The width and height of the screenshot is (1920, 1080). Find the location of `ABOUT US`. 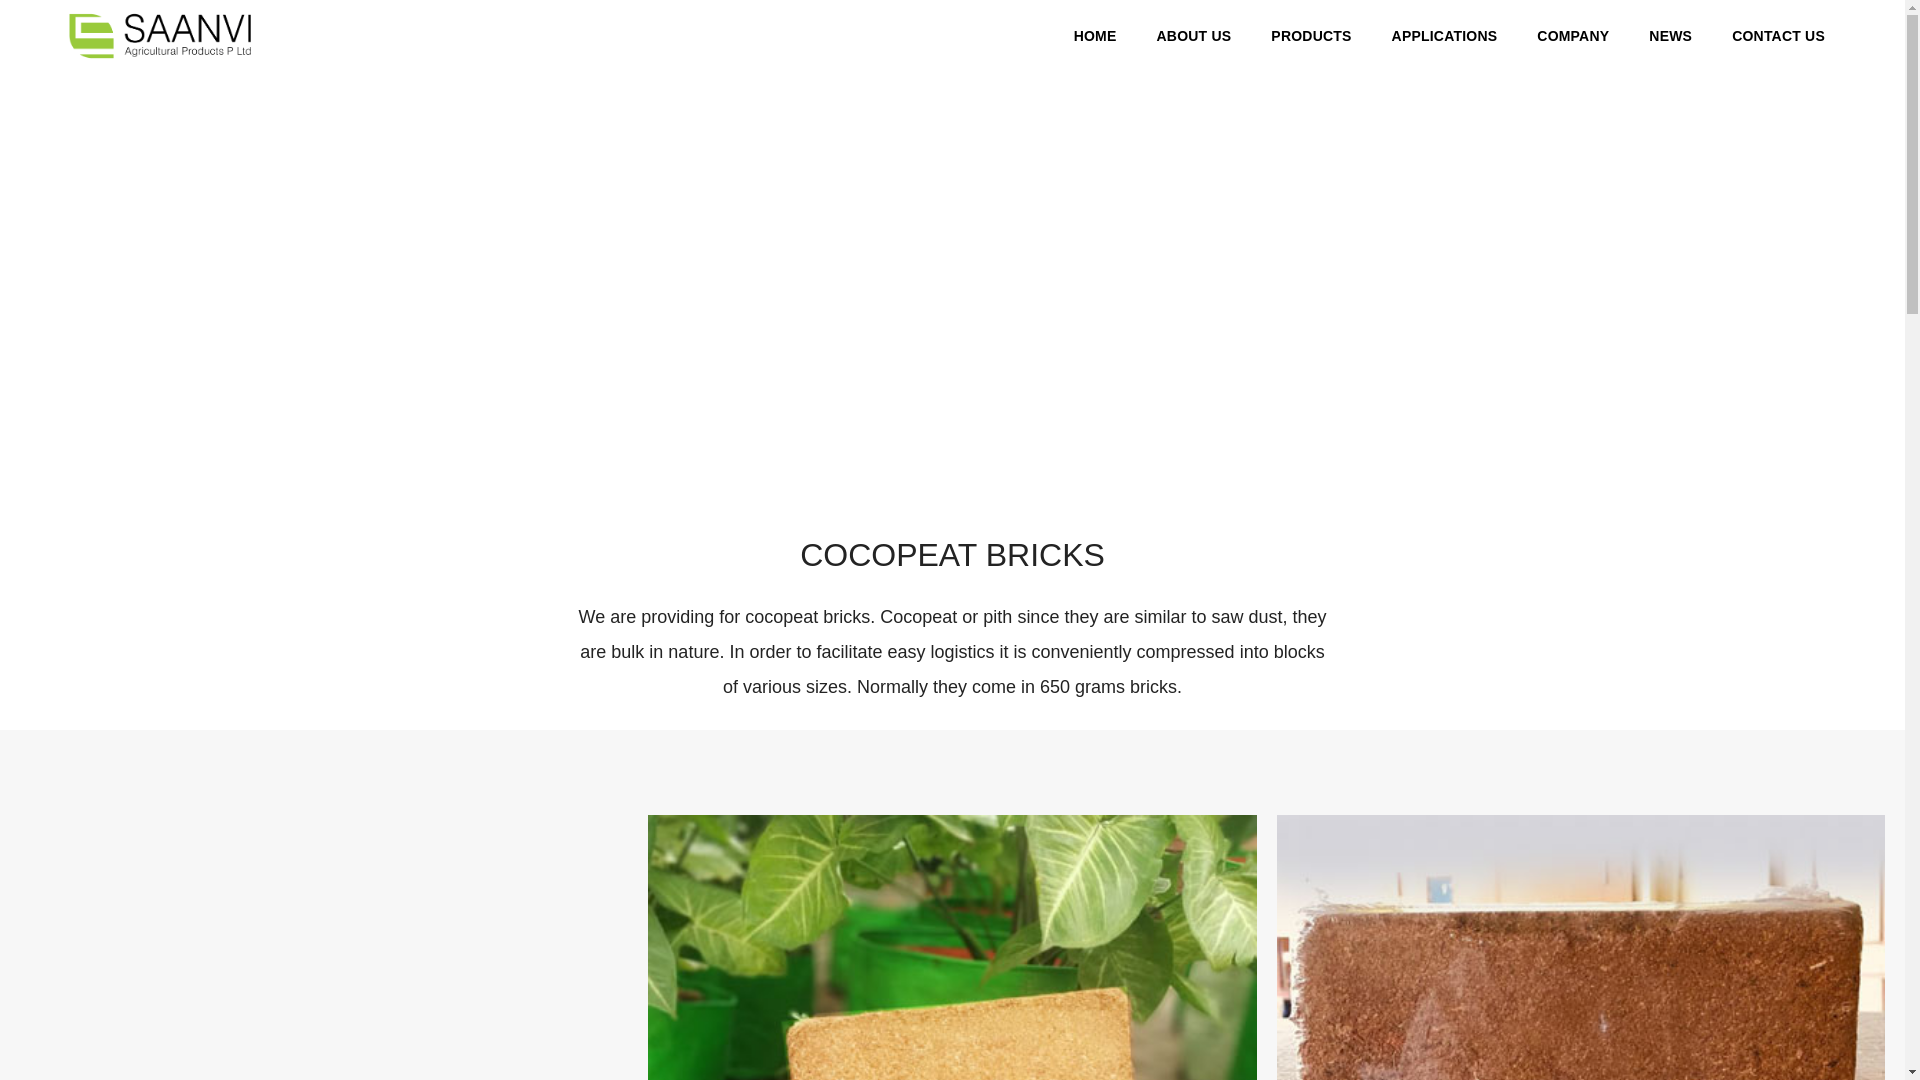

ABOUT US is located at coordinates (1194, 36).